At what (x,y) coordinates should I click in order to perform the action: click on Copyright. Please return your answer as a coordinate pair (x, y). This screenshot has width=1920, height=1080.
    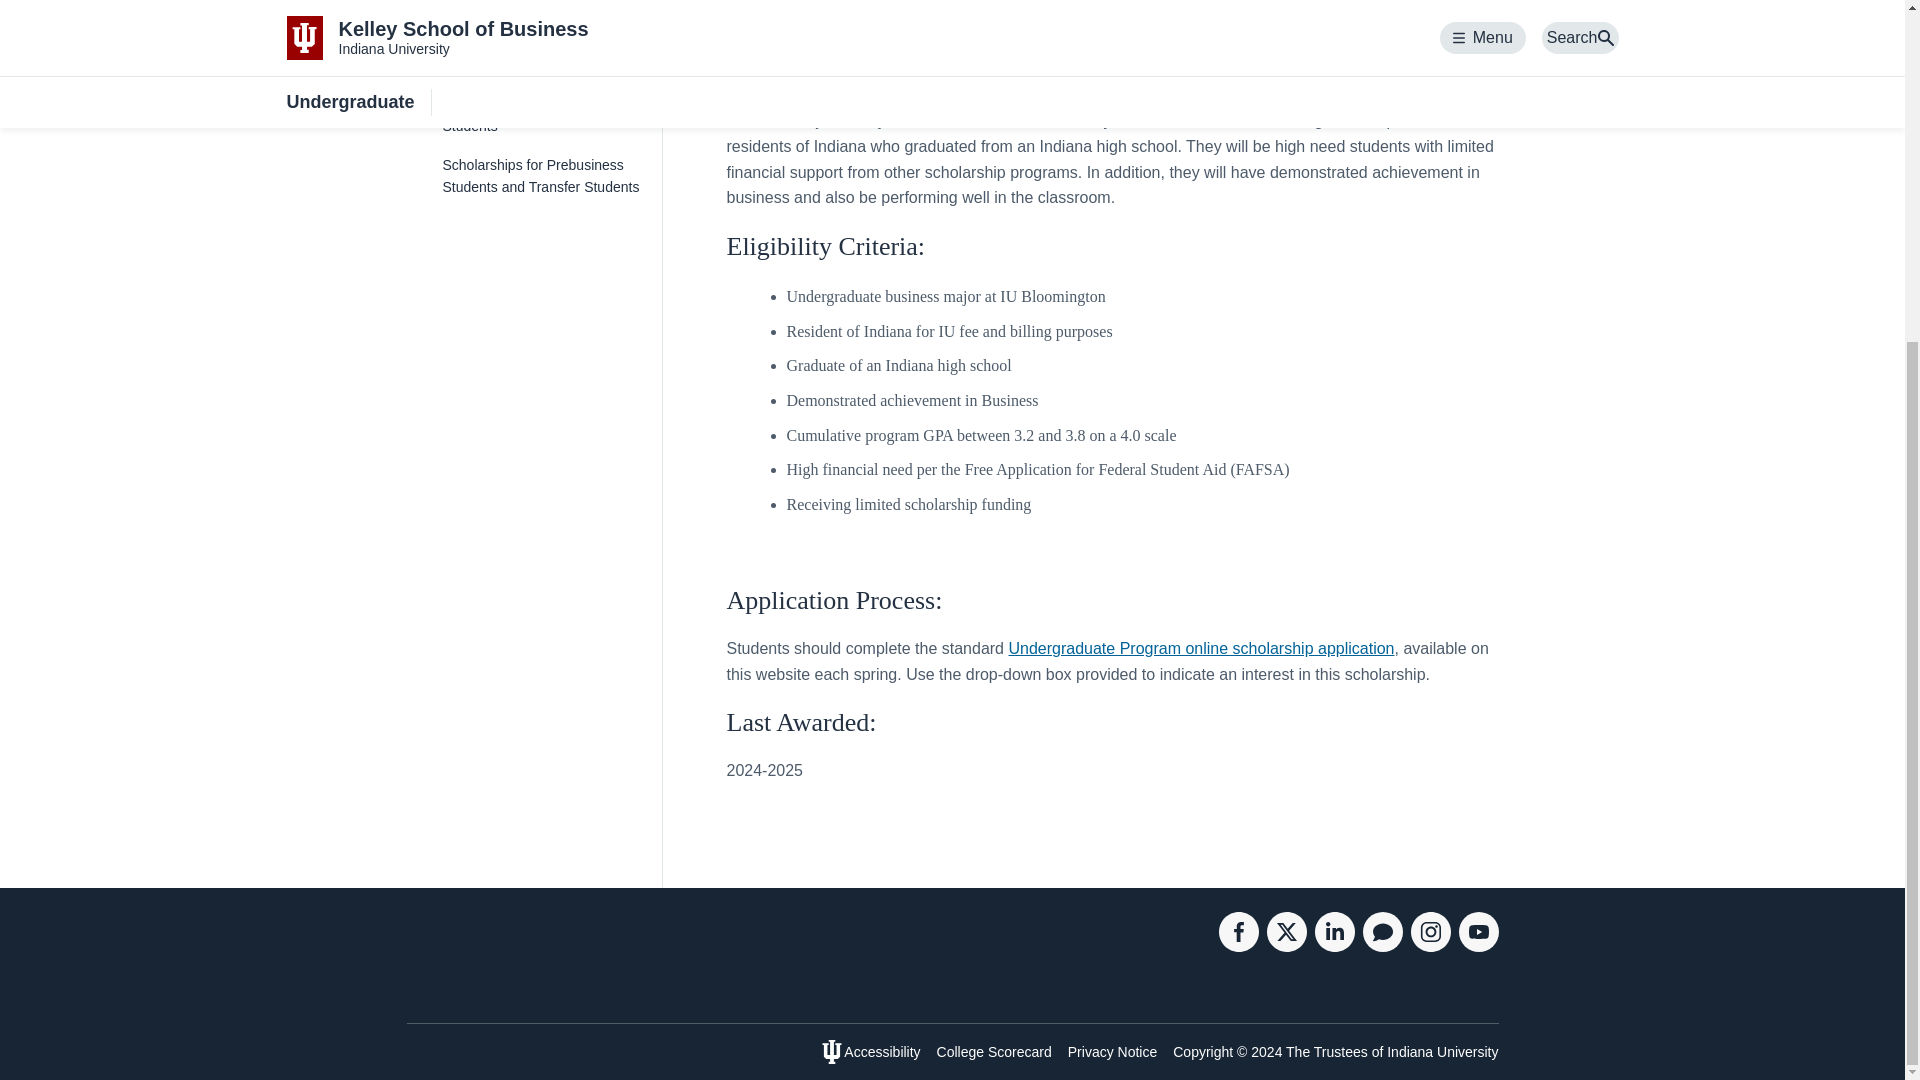
    Looking at the image, I should click on (1202, 1052).